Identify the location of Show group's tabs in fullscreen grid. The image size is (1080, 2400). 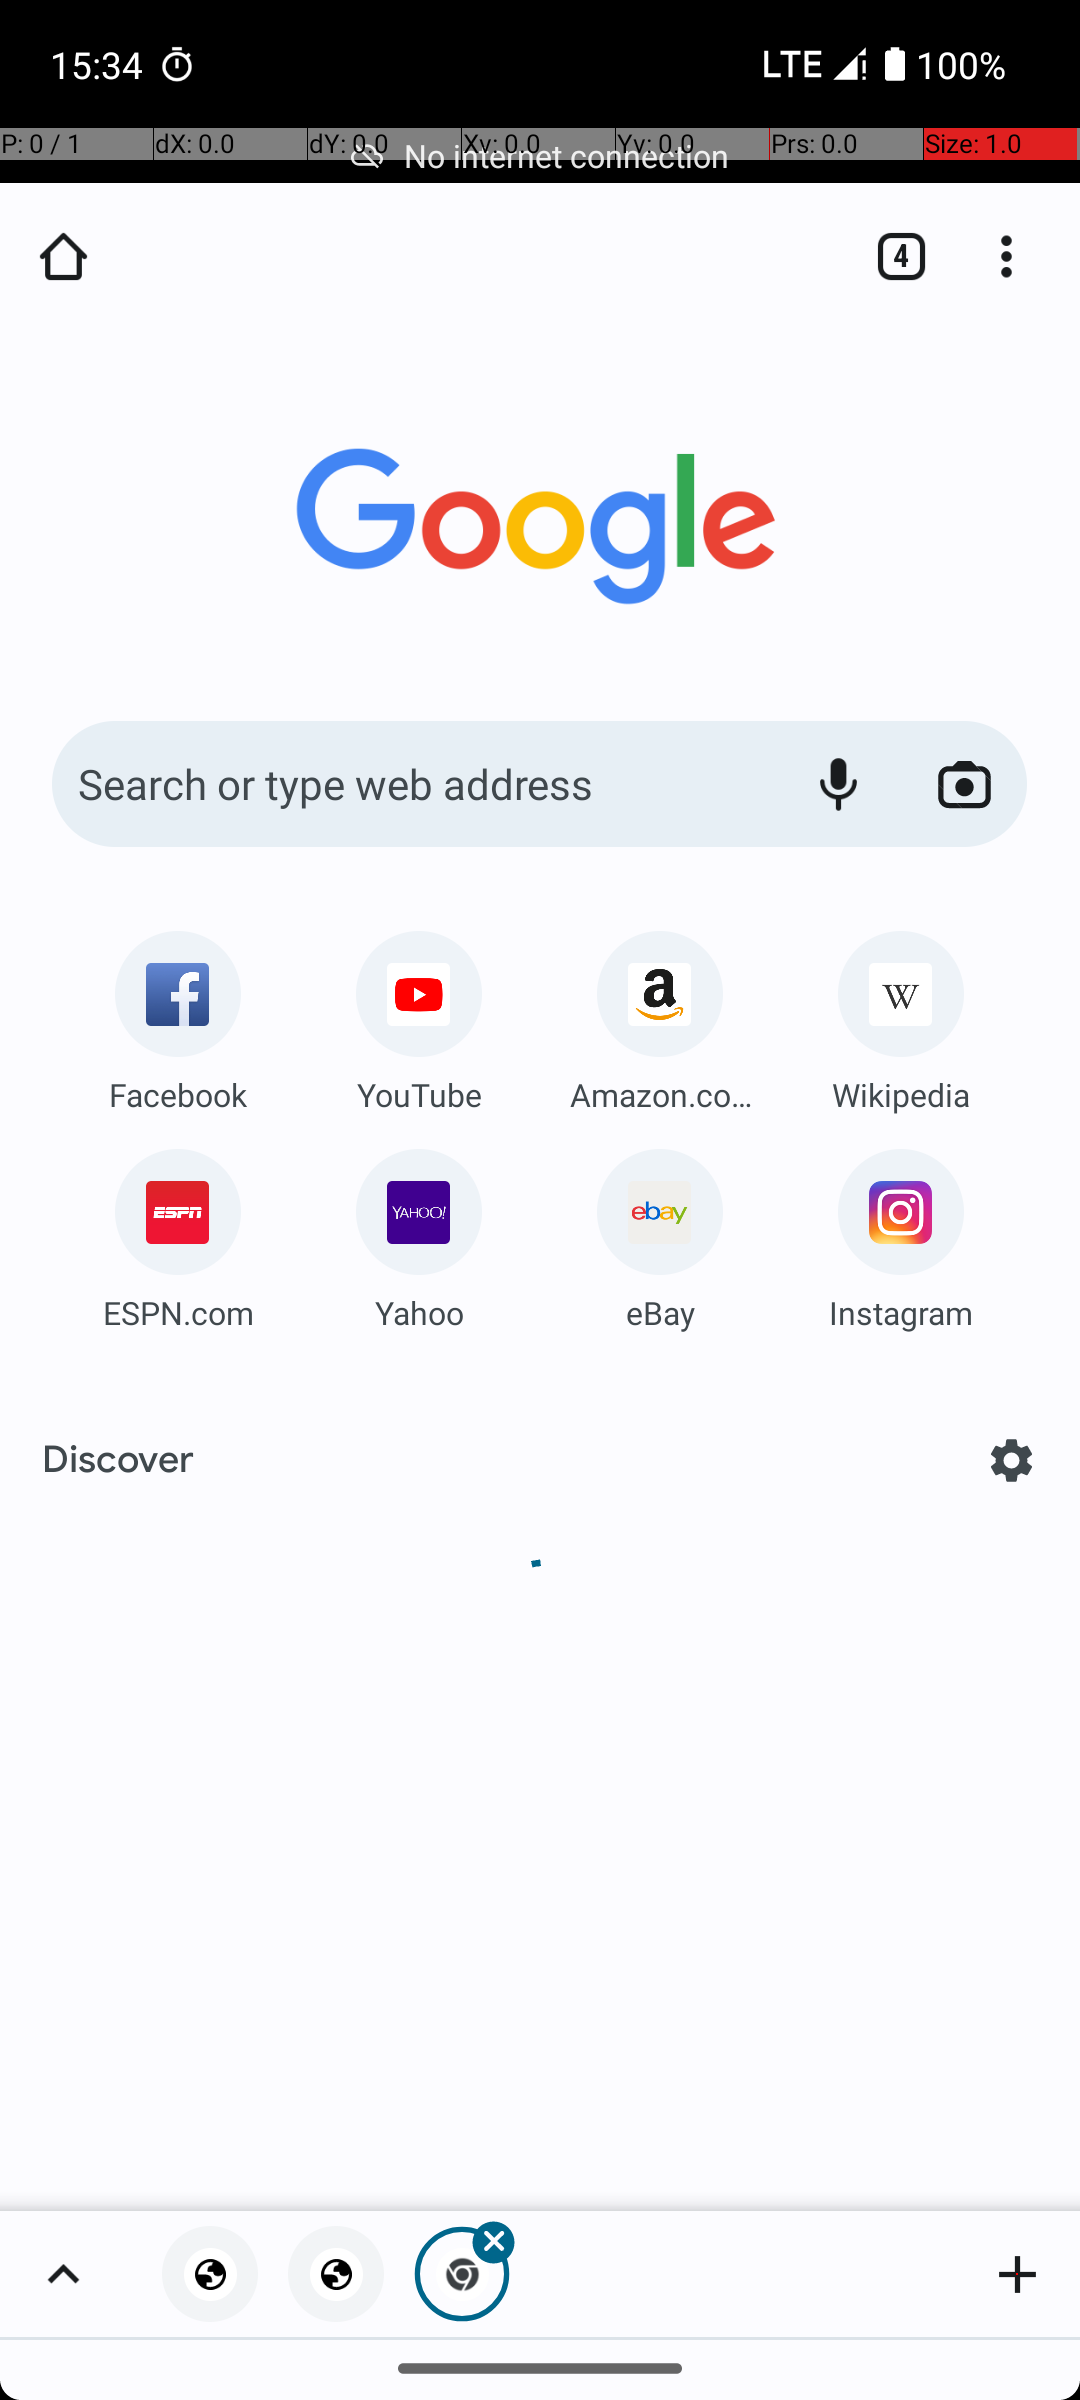
(63, 2274).